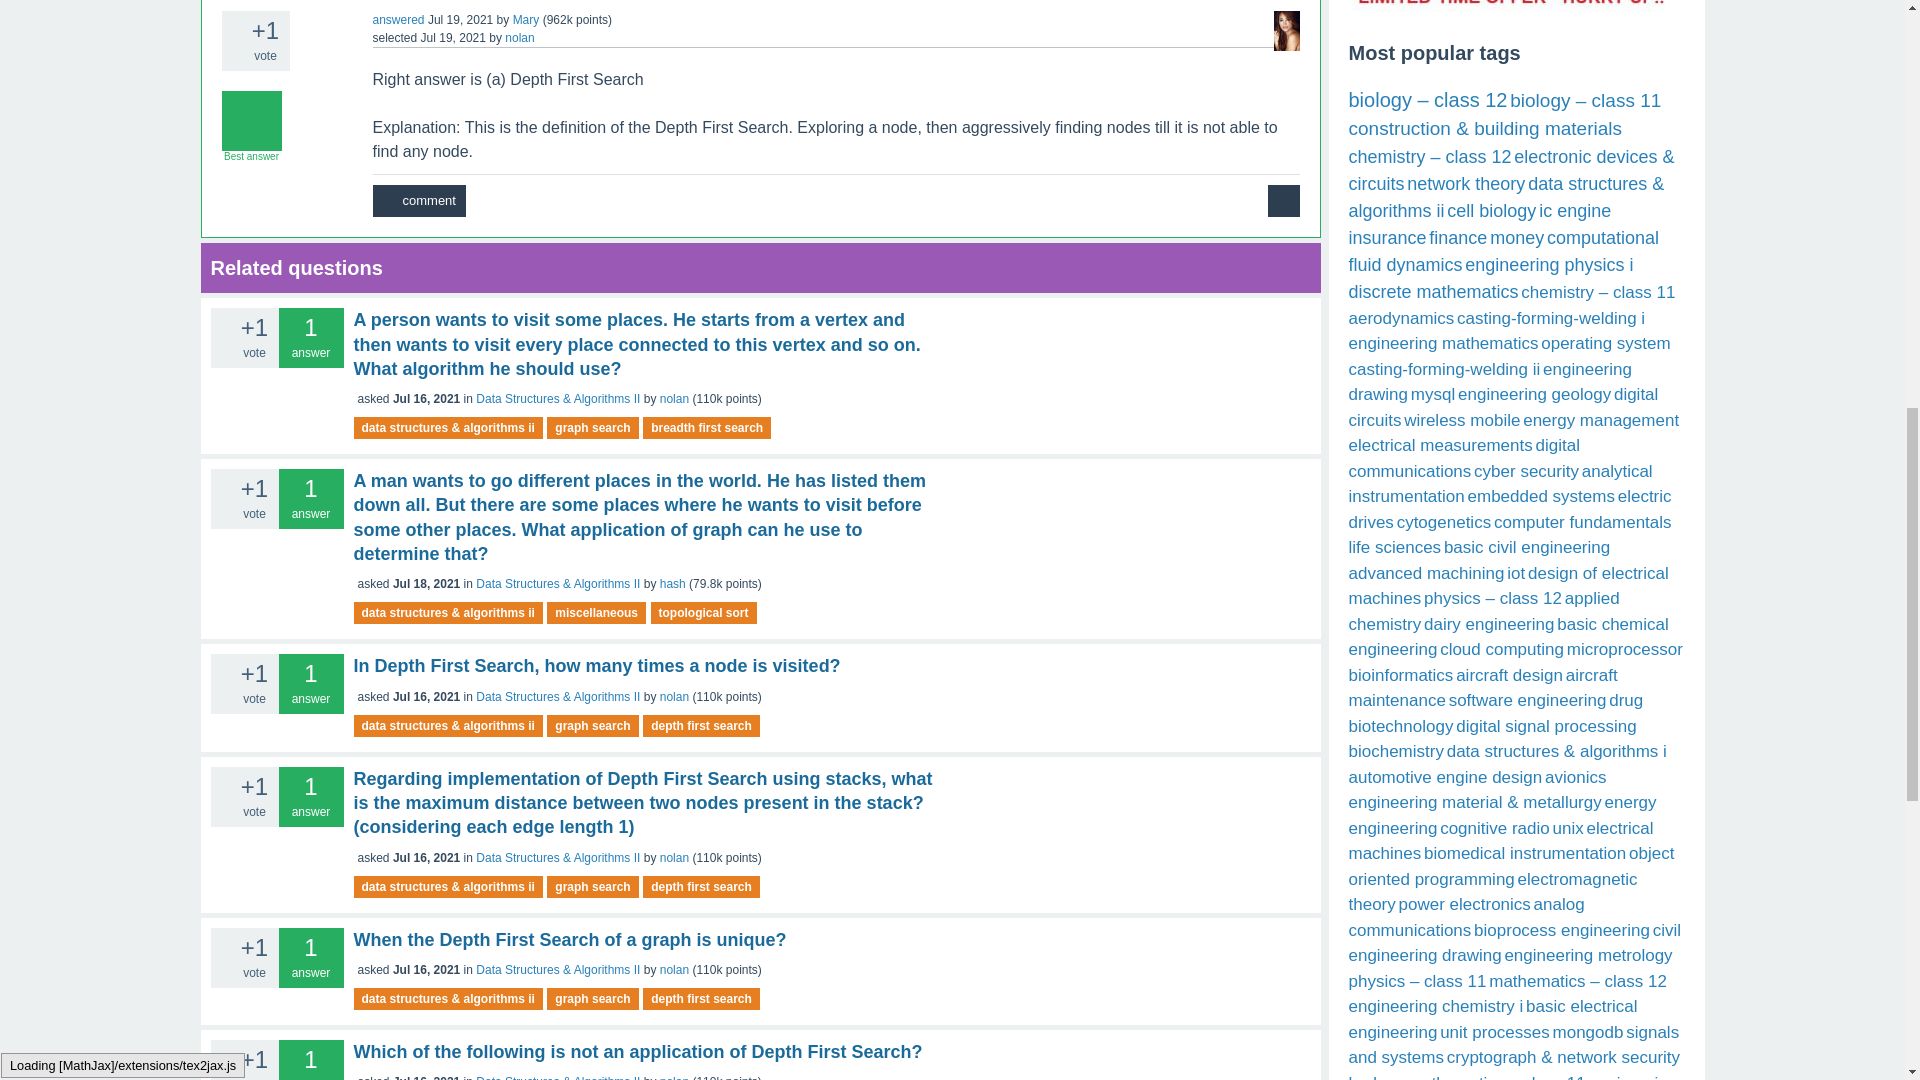 This screenshot has height=1080, width=1920. Describe the element at coordinates (526, 20) in the screenshot. I see `Mary` at that location.